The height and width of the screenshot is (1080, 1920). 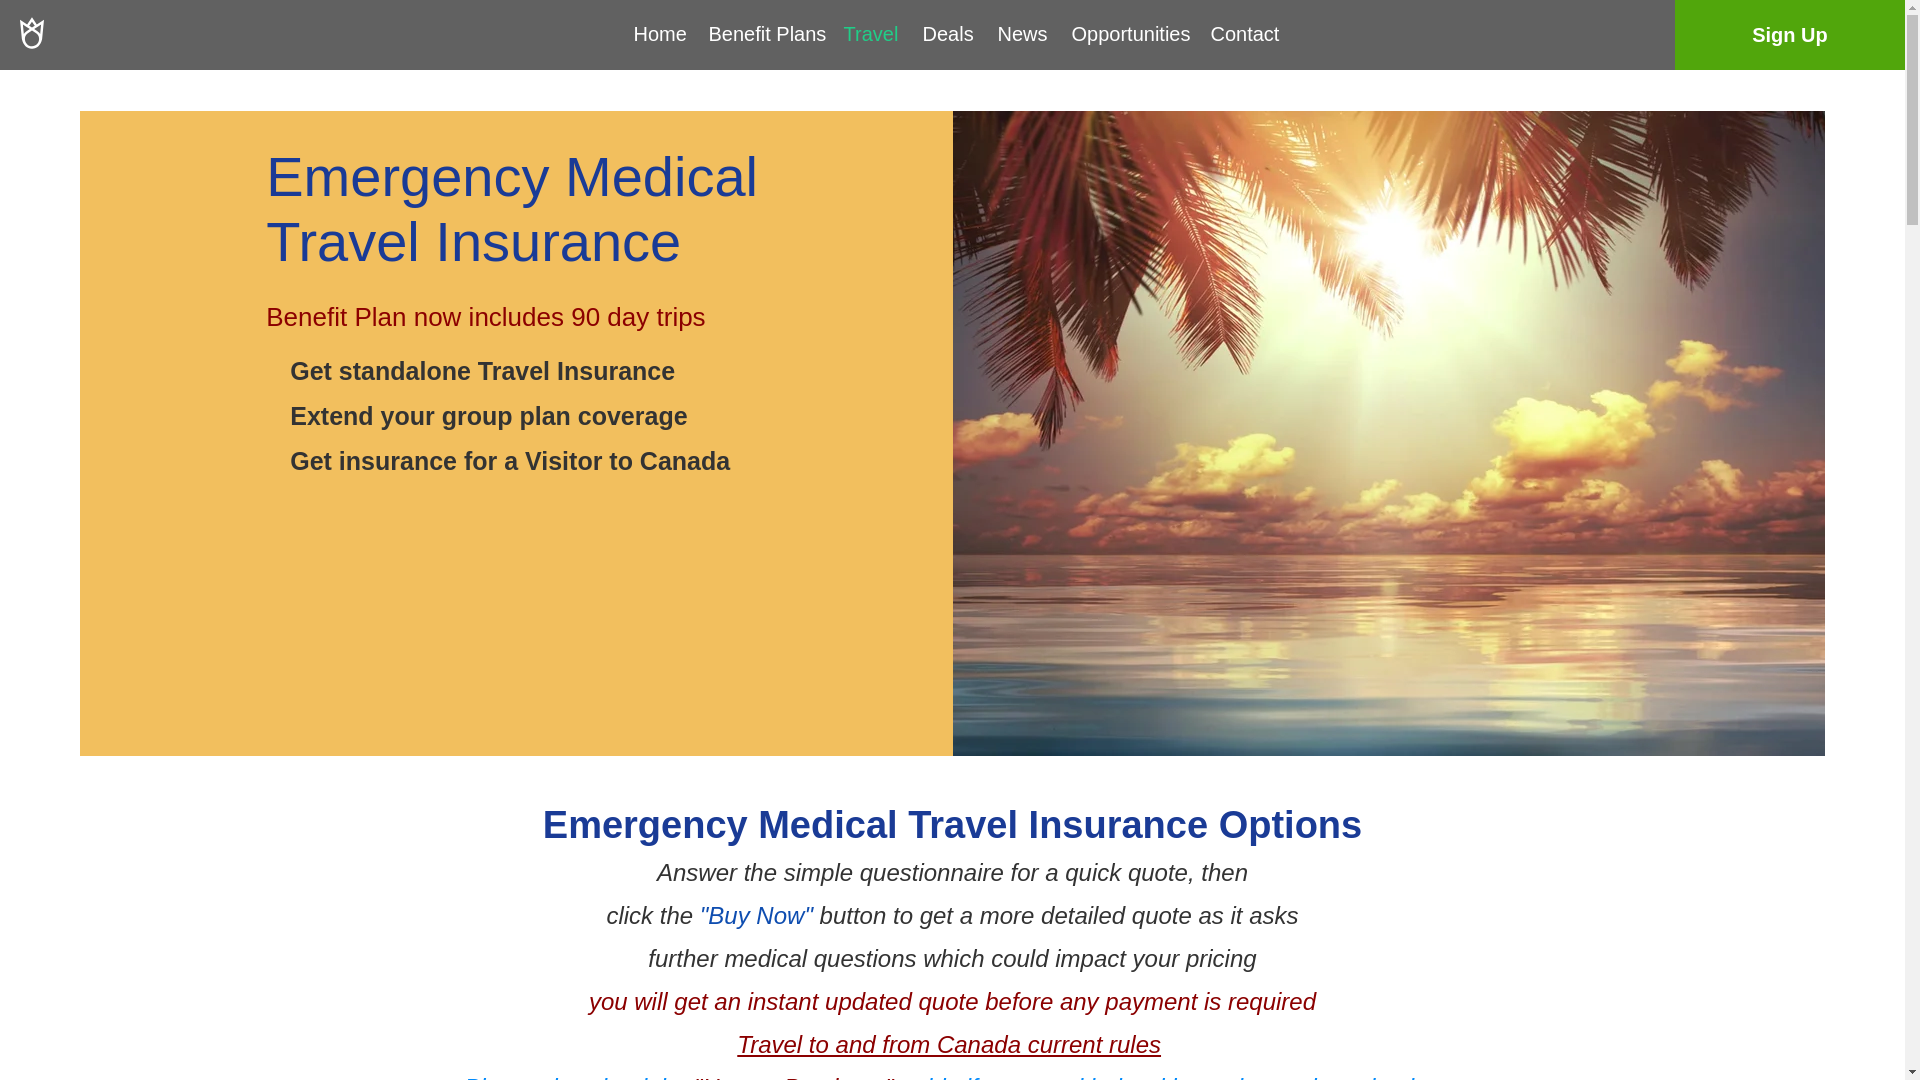 What do you see at coordinates (1241, 34) in the screenshot?
I see `Contact` at bounding box center [1241, 34].